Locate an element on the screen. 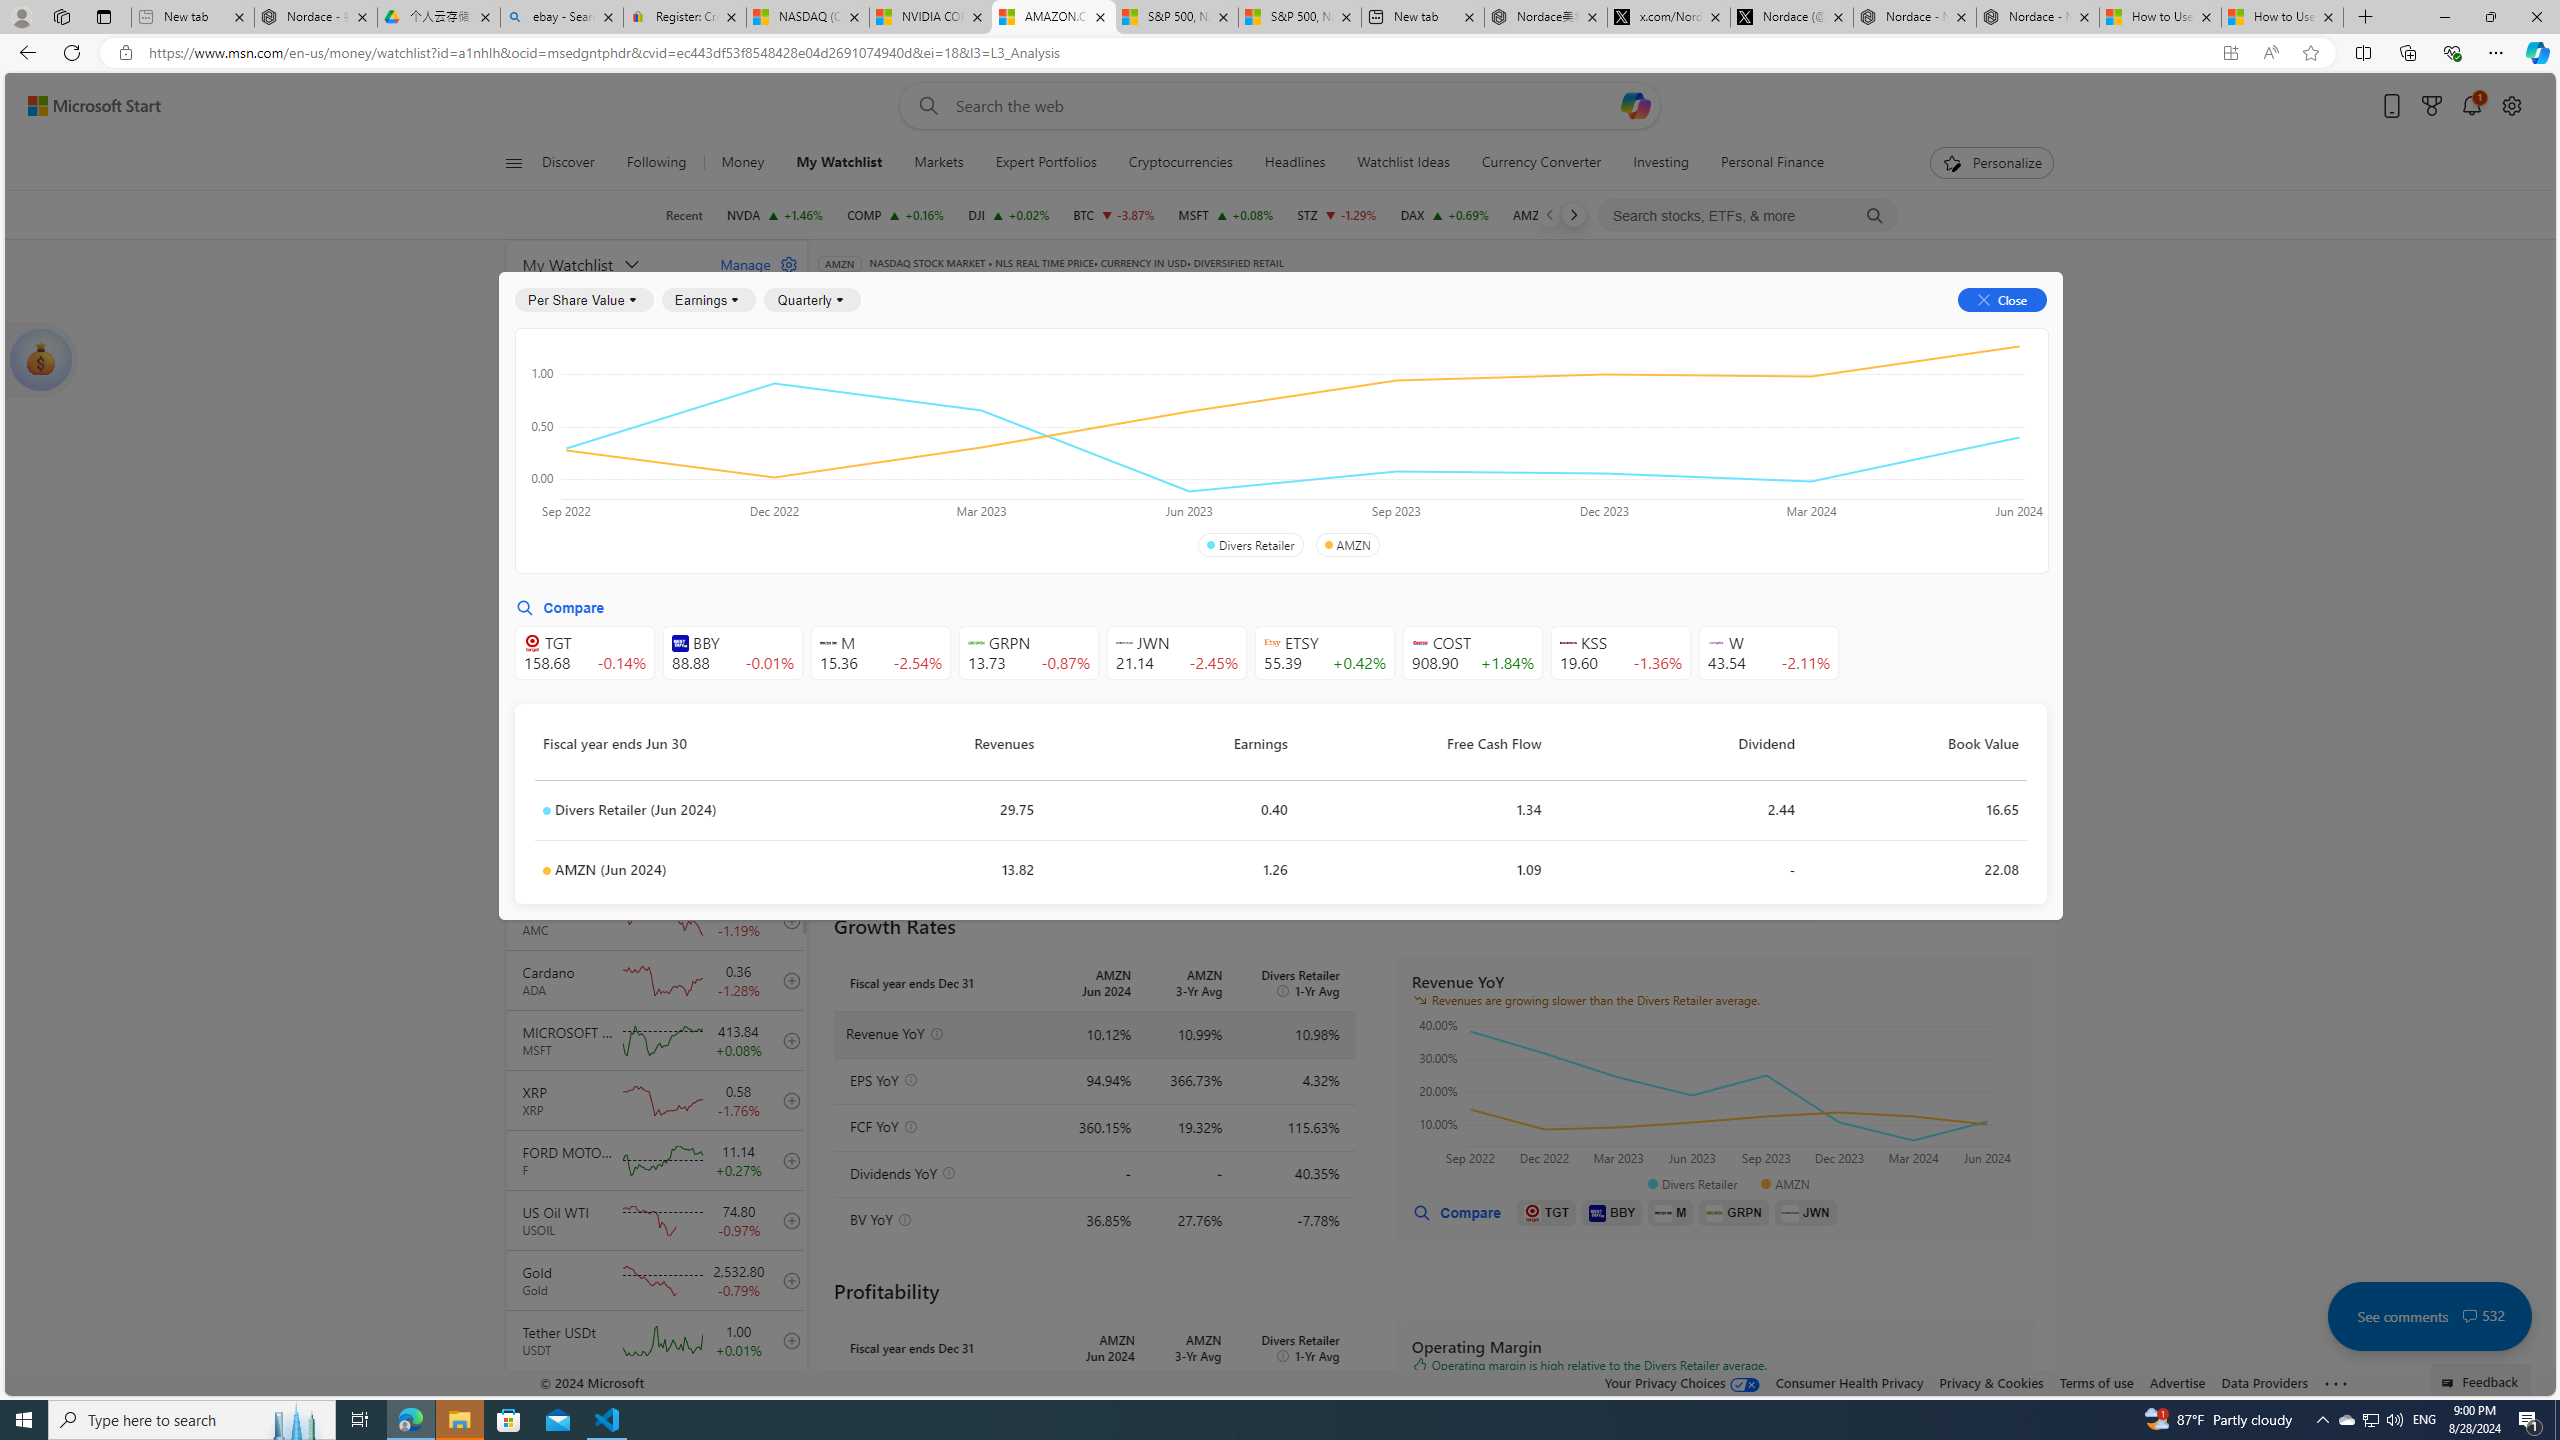  Income Statement is located at coordinates (968, 392).